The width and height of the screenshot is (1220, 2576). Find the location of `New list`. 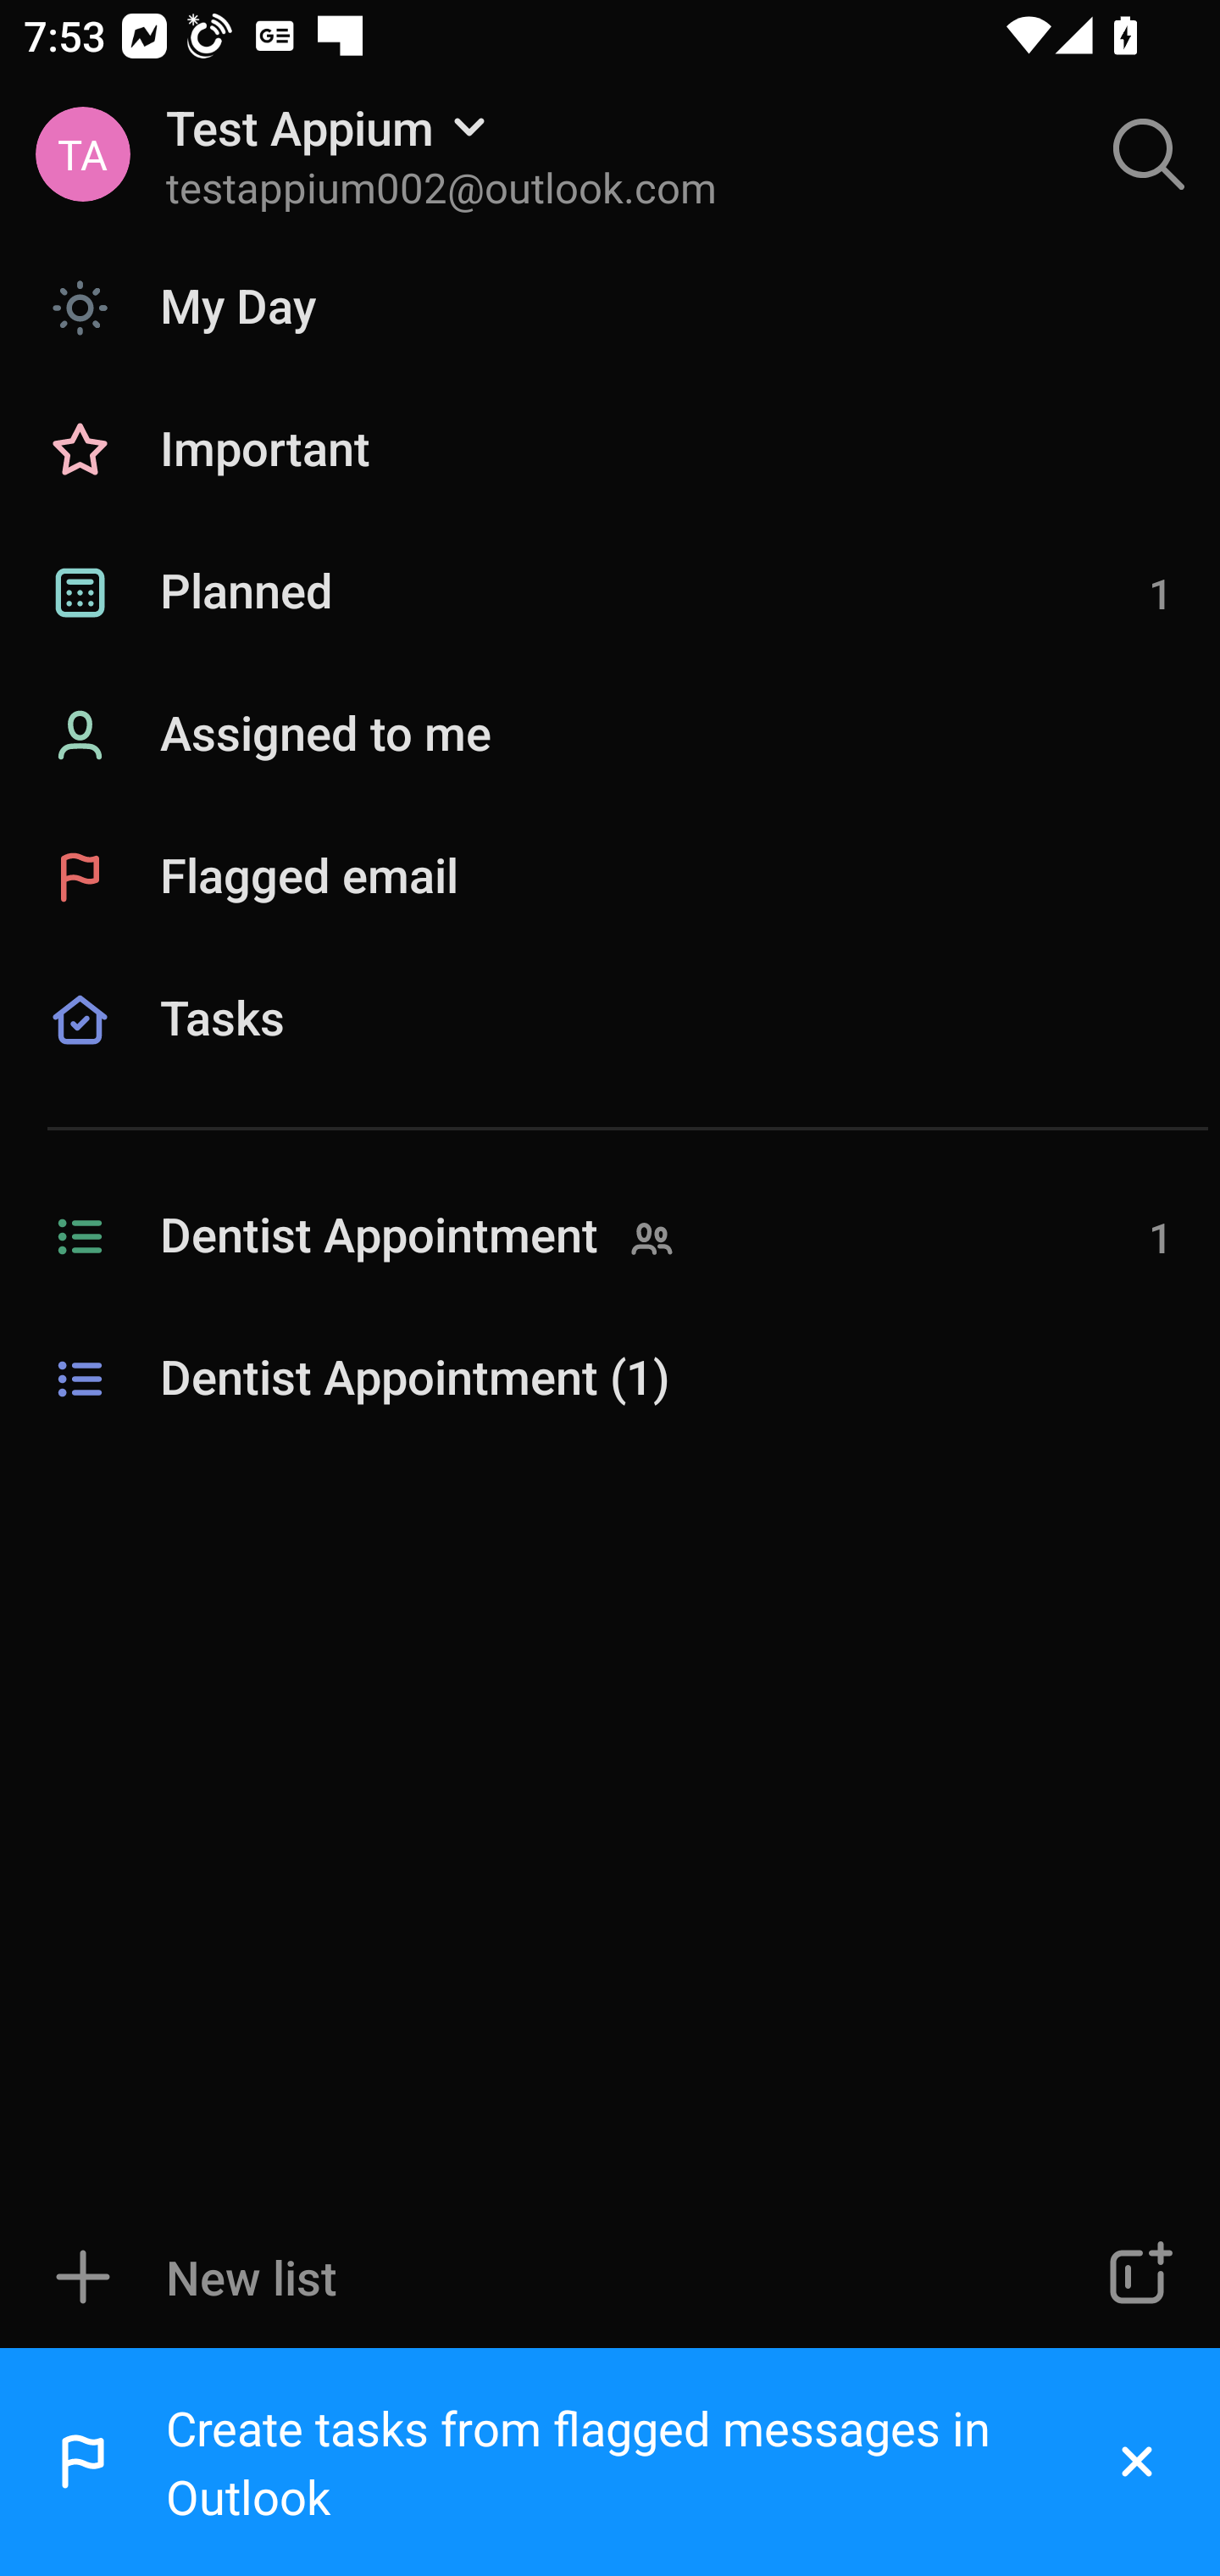

New list is located at coordinates (512, 2277).